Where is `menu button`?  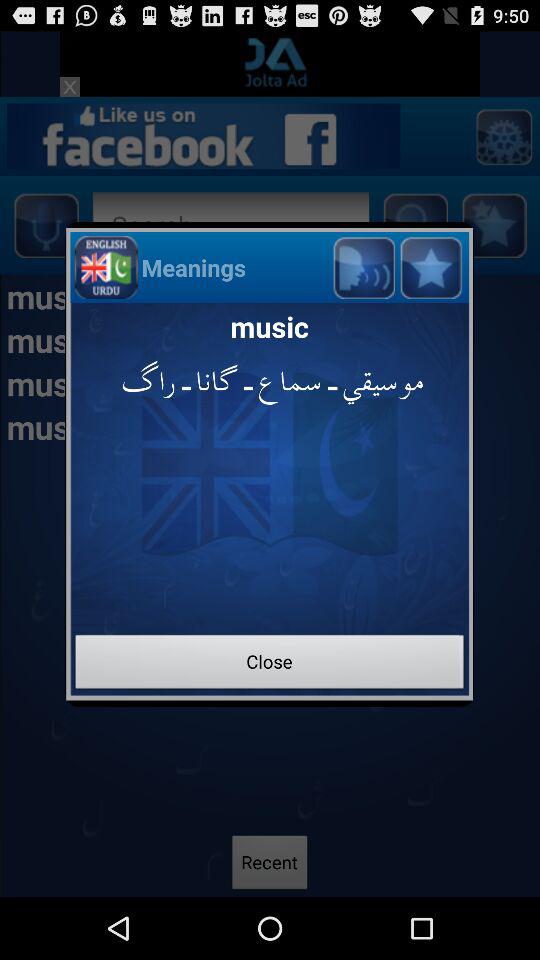
menu button is located at coordinates (430, 266).